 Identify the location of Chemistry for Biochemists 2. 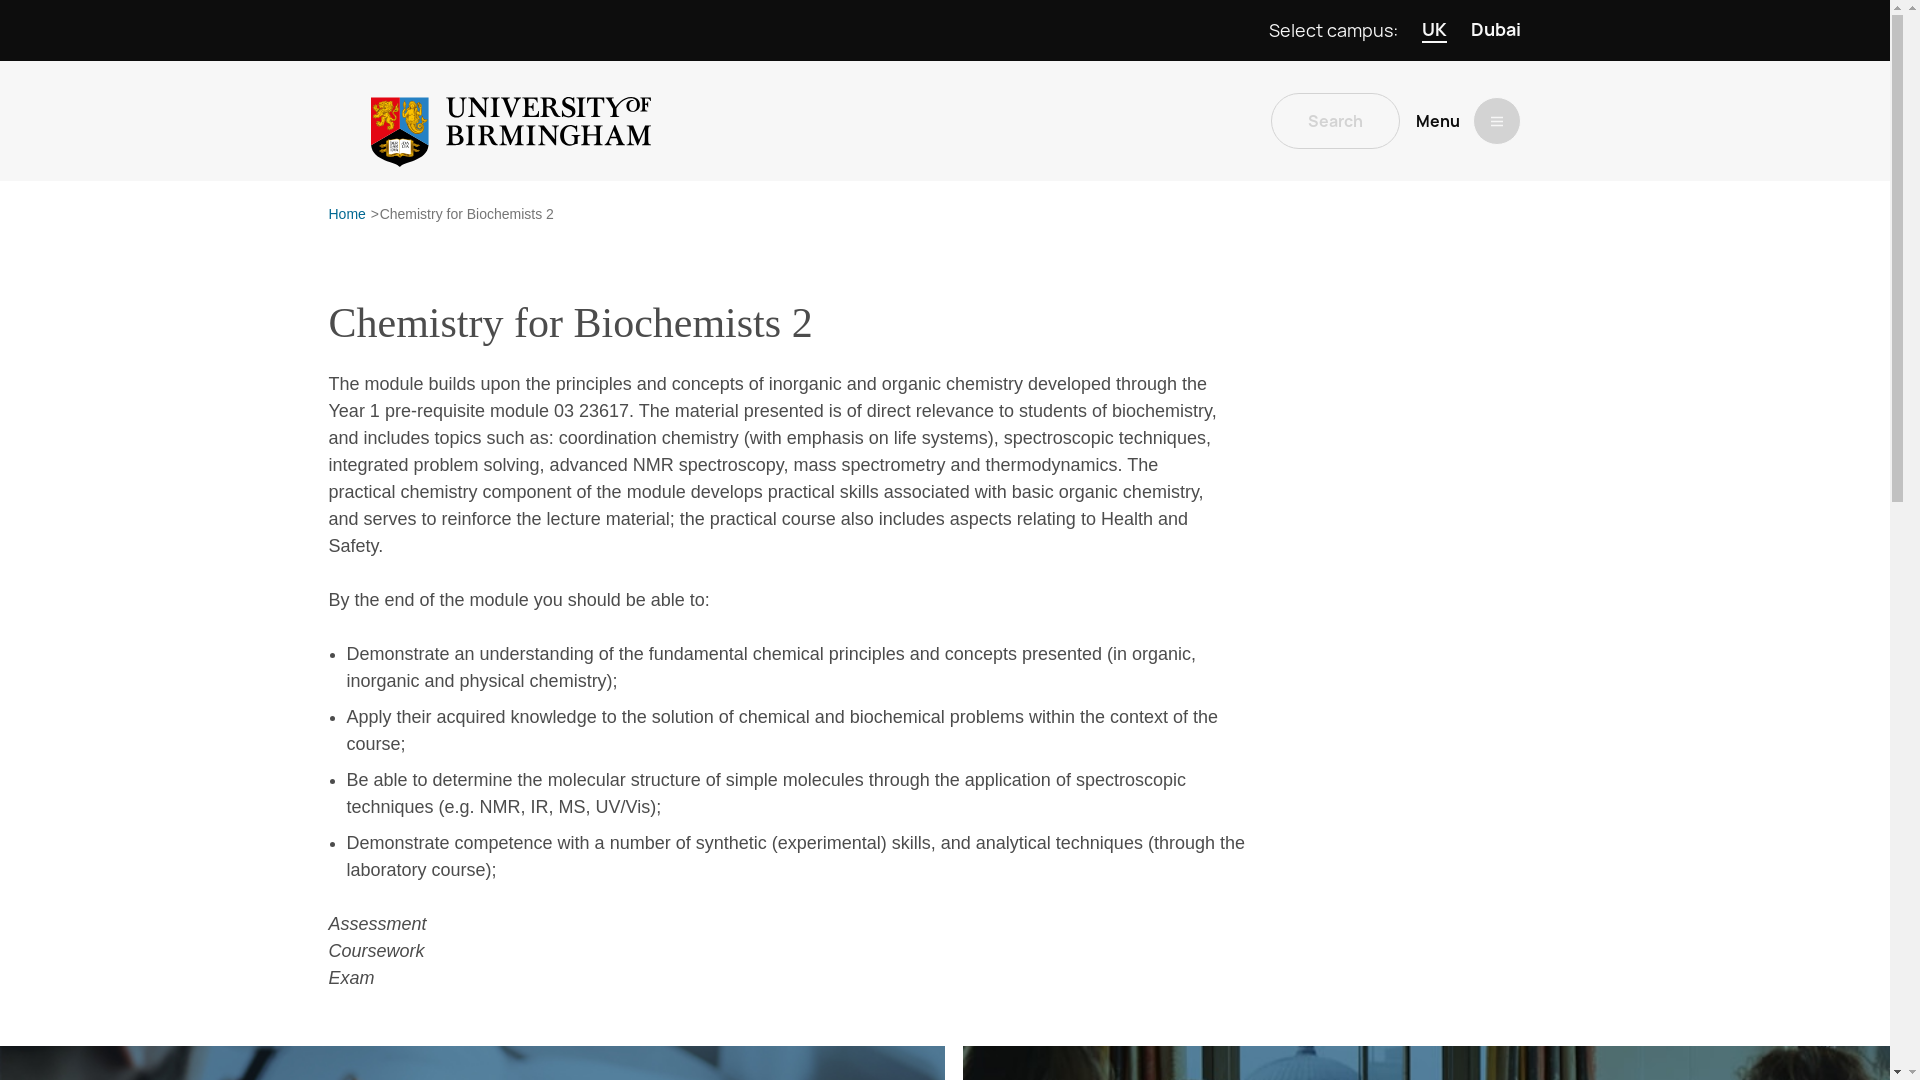
(467, 214).